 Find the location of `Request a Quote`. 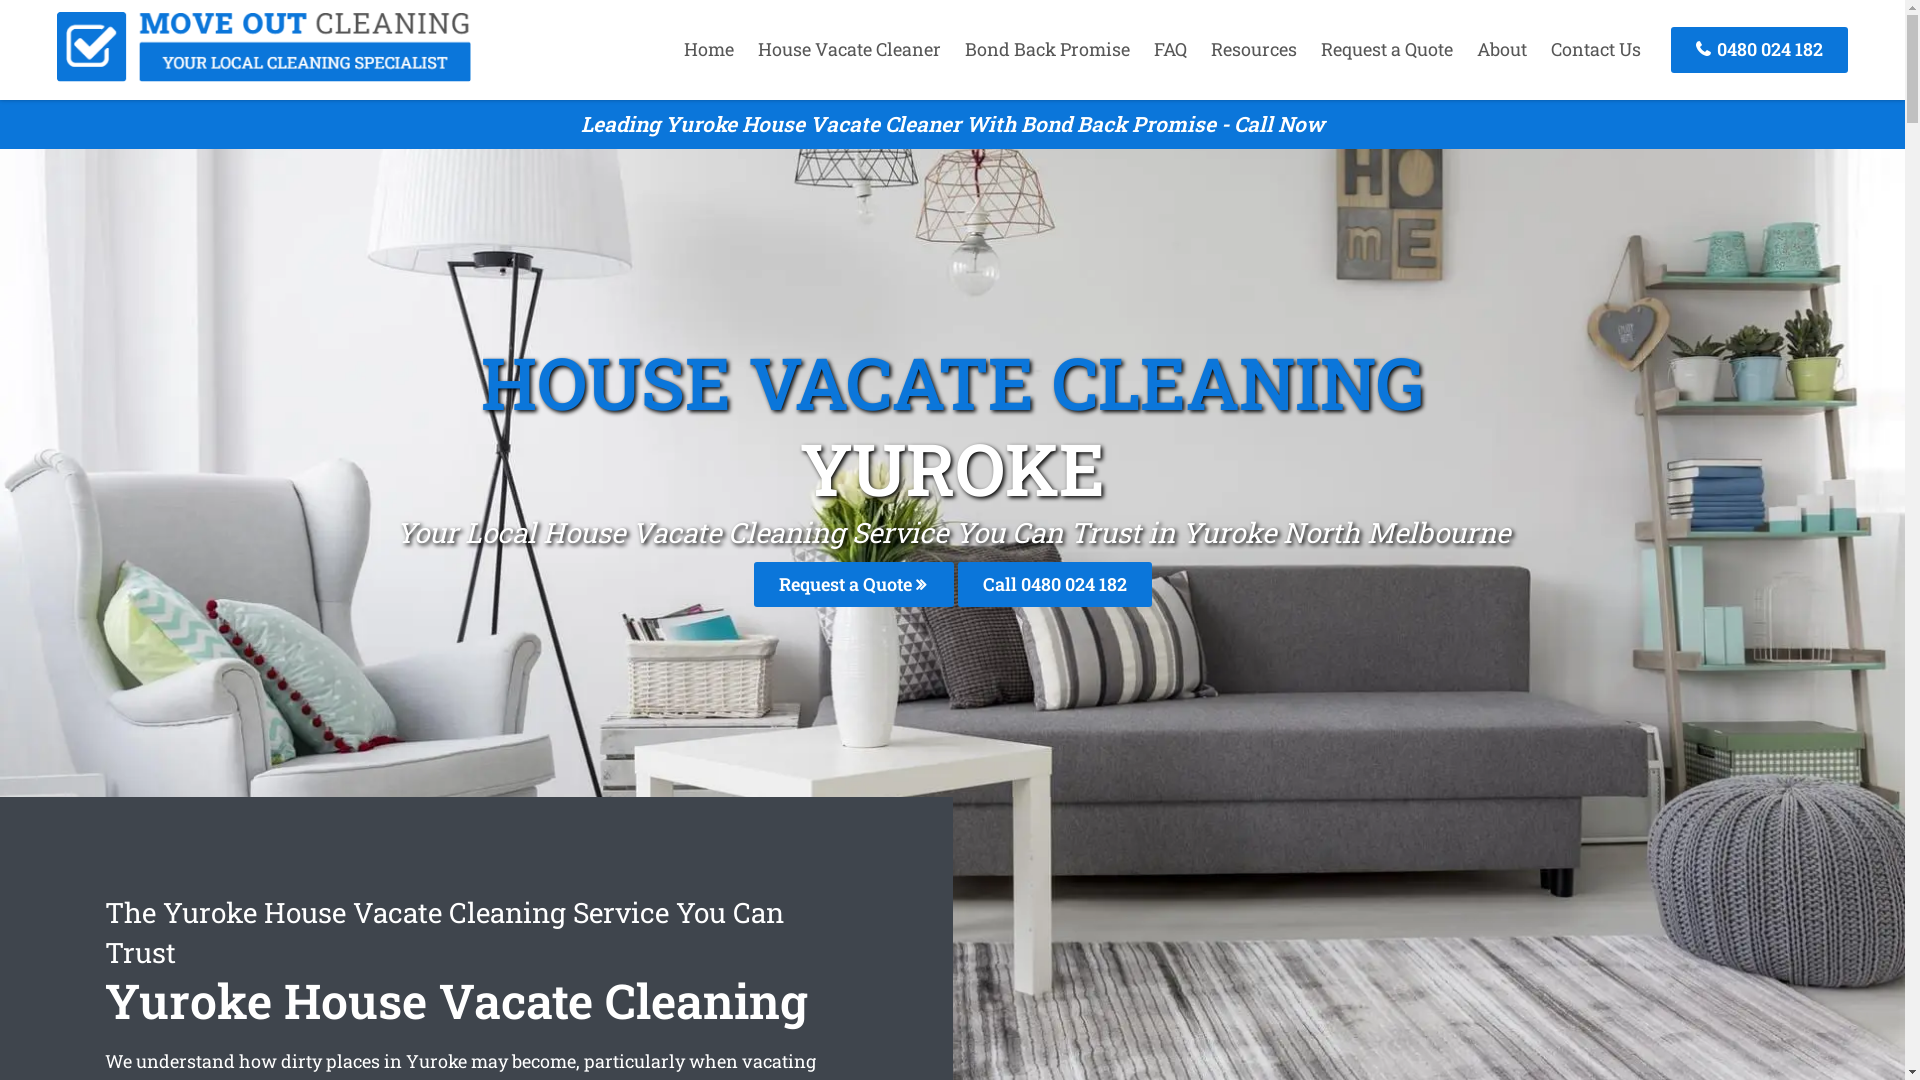

Request a Quote is located at coordinates (854, 584).